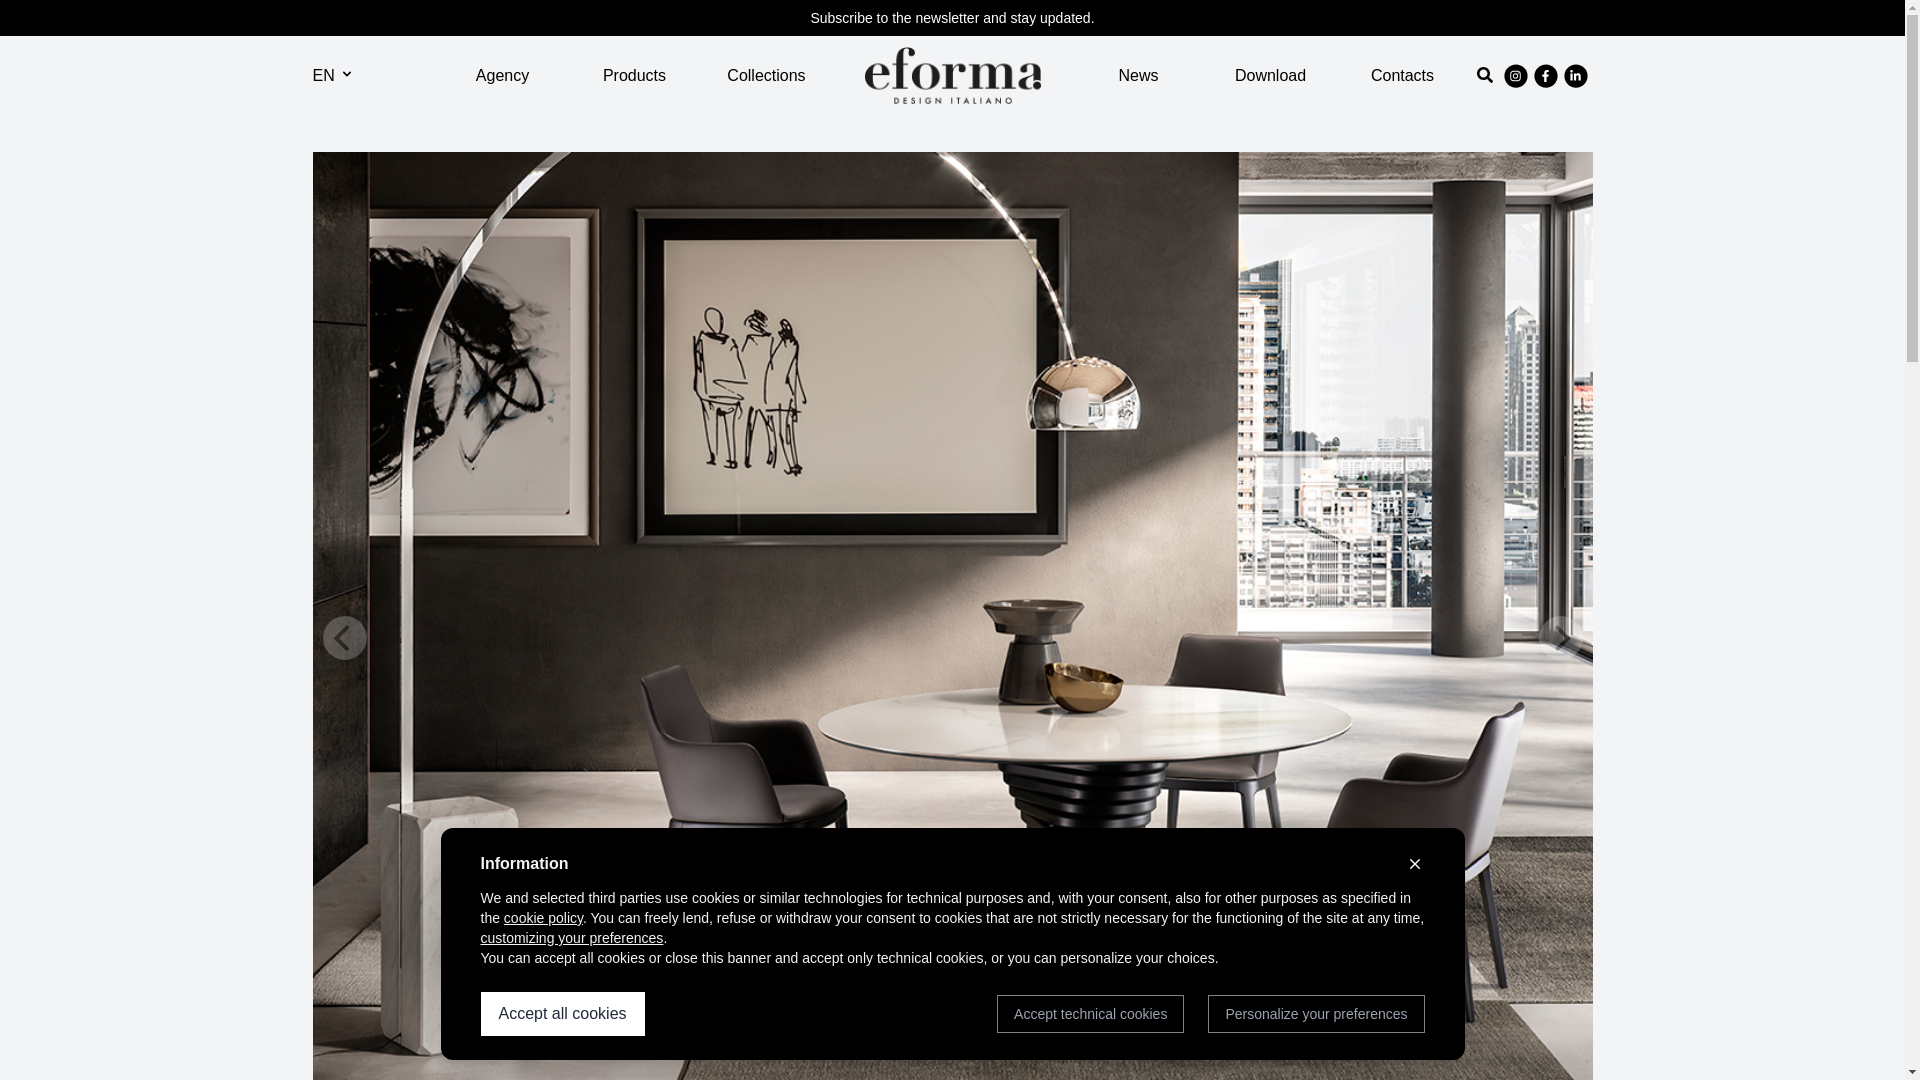  Describe the element at coordinates (502, 75) in the screenshot. I see `Agency` at that location.